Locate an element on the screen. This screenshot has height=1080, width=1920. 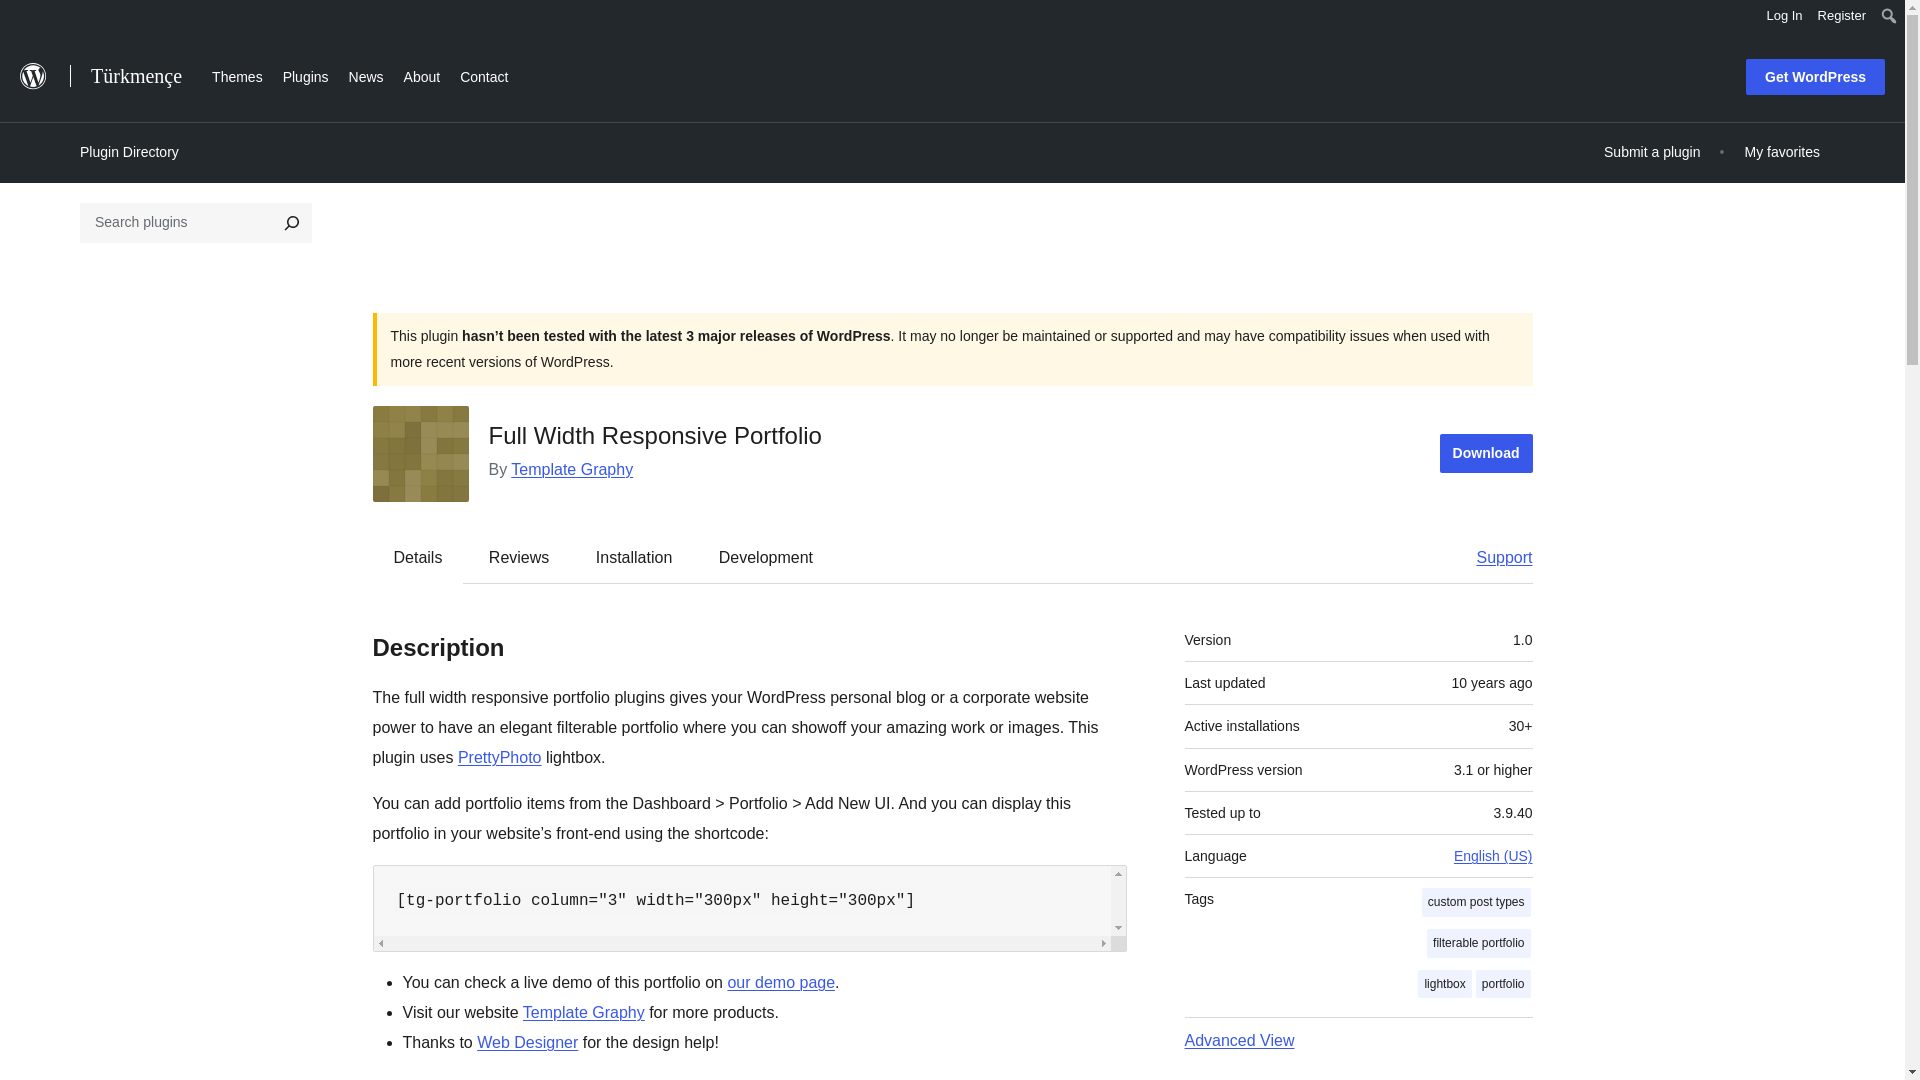
Template Graphy is located at coordinates (584, 1012).